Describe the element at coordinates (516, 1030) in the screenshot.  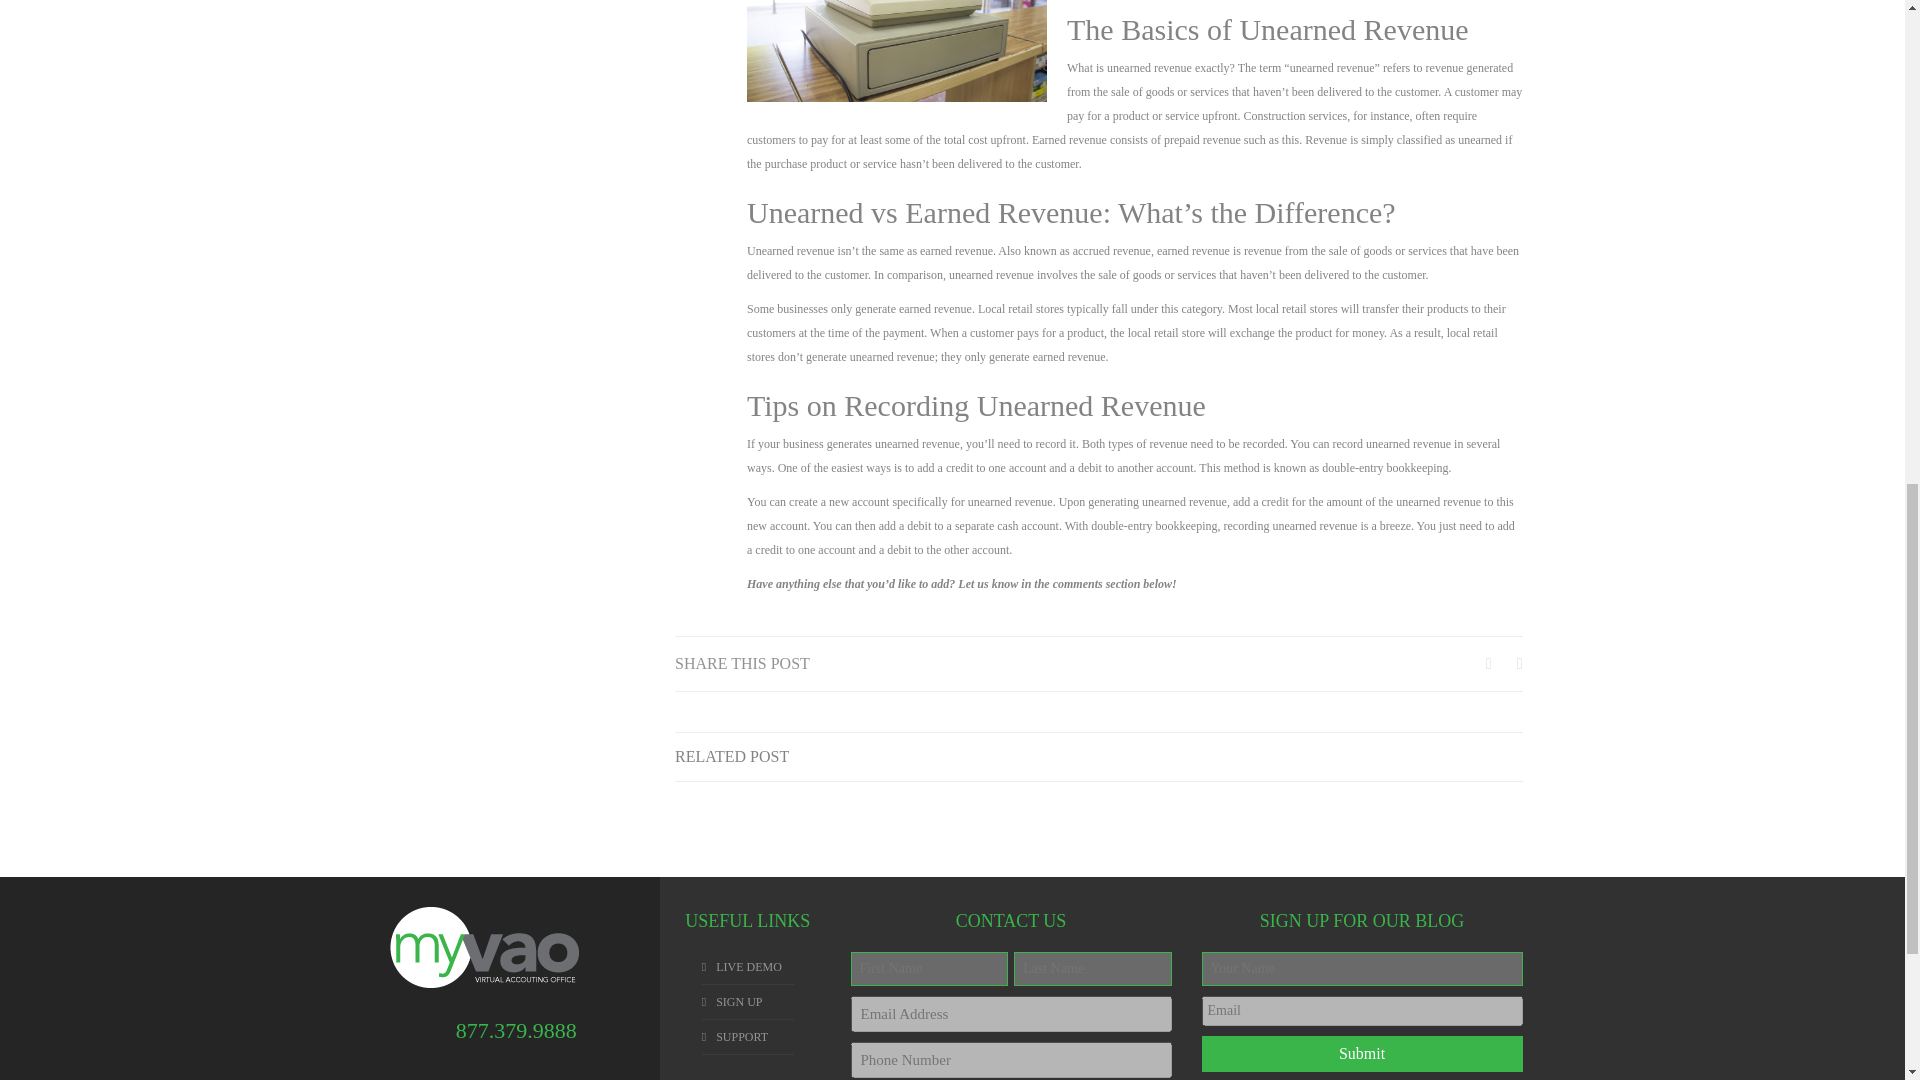
I see `877.379.9888` at that location.